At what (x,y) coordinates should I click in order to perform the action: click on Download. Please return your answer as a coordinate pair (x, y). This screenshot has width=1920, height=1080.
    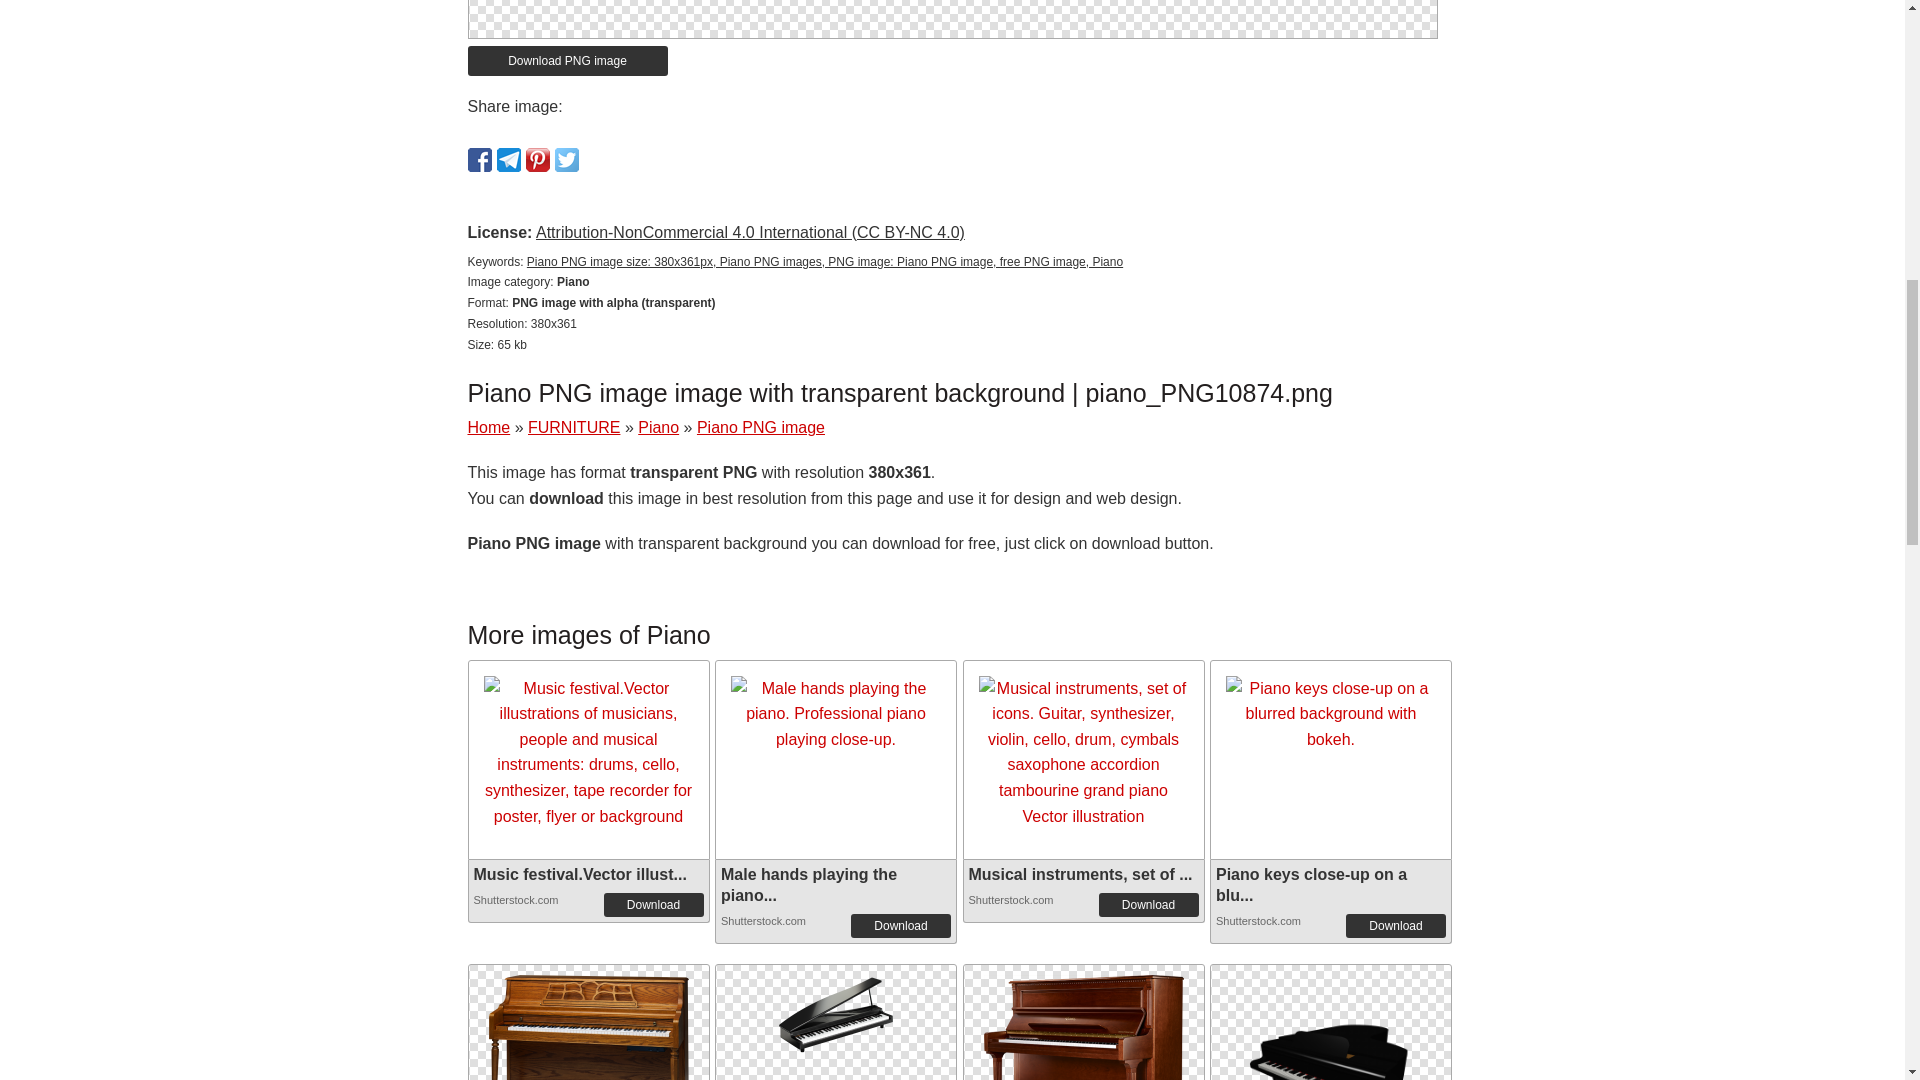
    Looking at the image, I should click on (654, 904).